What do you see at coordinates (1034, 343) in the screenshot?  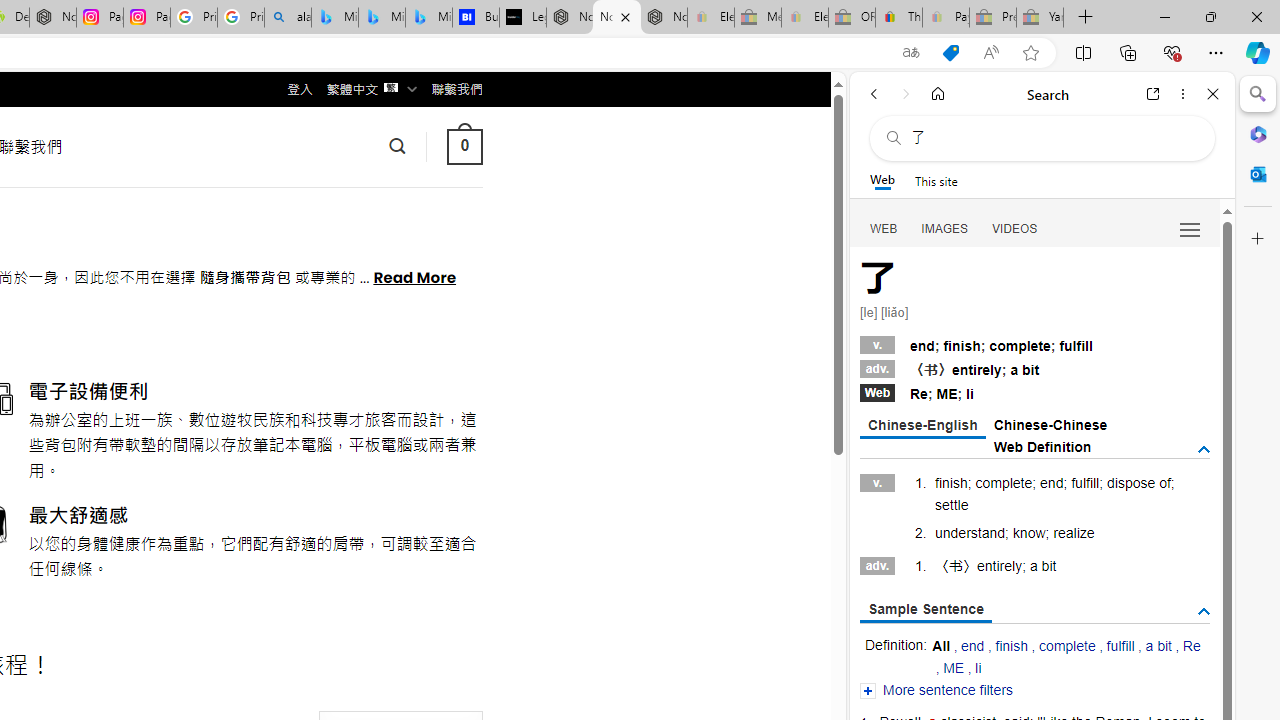 I see `v.end; finish; complete; fulfill` at bounding box center [1034, 343].